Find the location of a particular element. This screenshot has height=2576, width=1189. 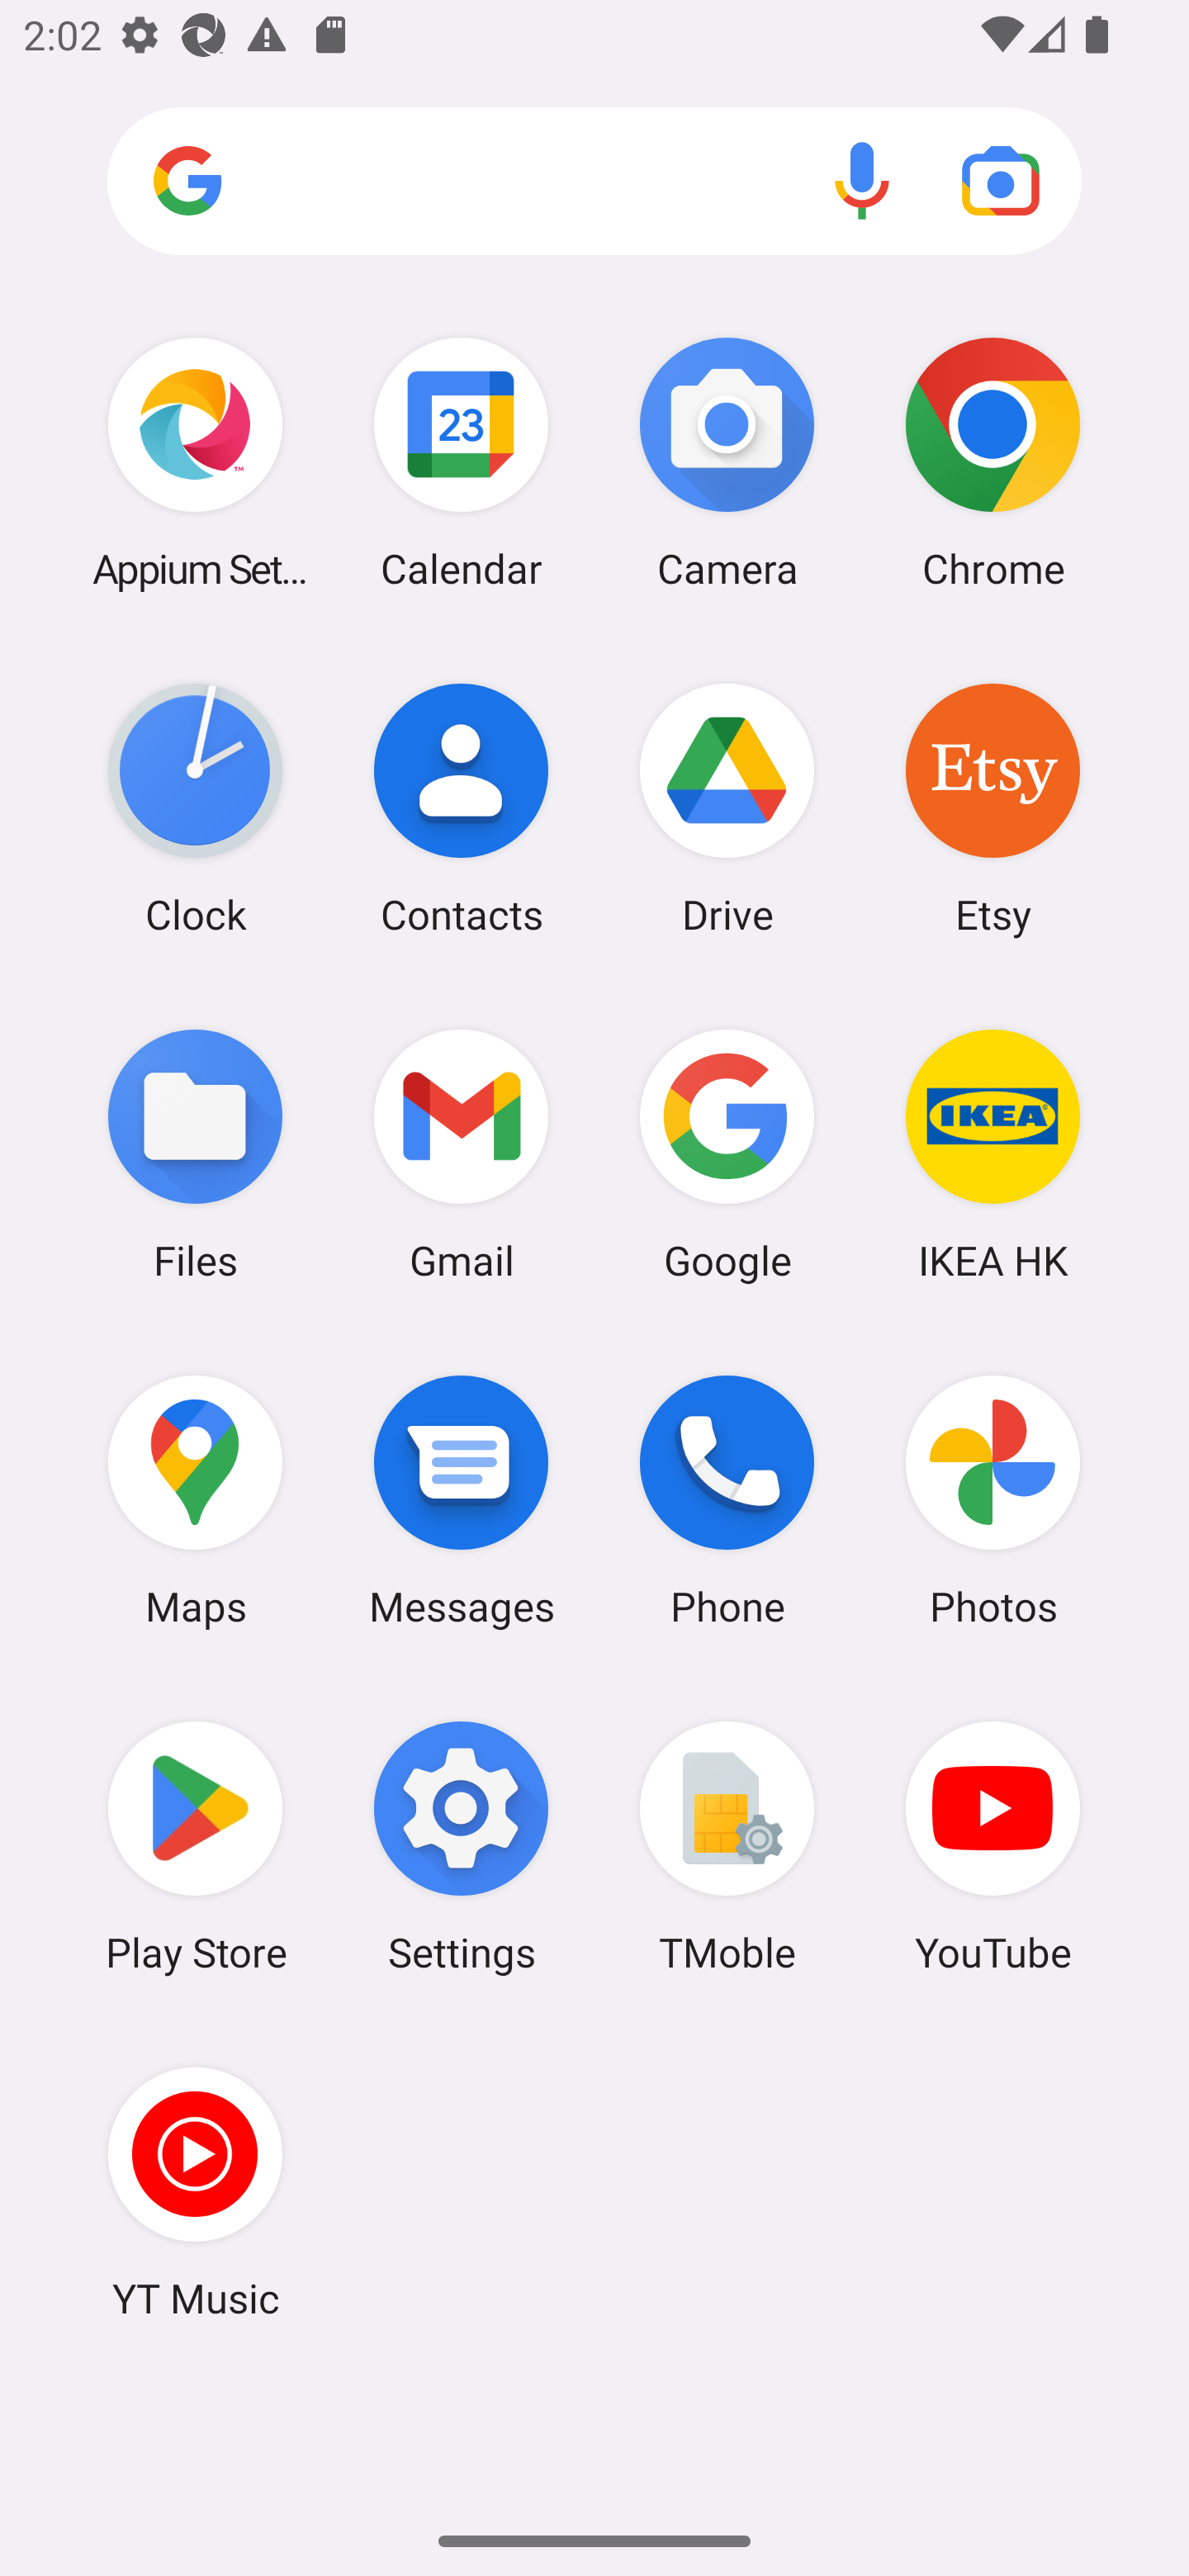

Play Store is located at coordinates (195, 1847).